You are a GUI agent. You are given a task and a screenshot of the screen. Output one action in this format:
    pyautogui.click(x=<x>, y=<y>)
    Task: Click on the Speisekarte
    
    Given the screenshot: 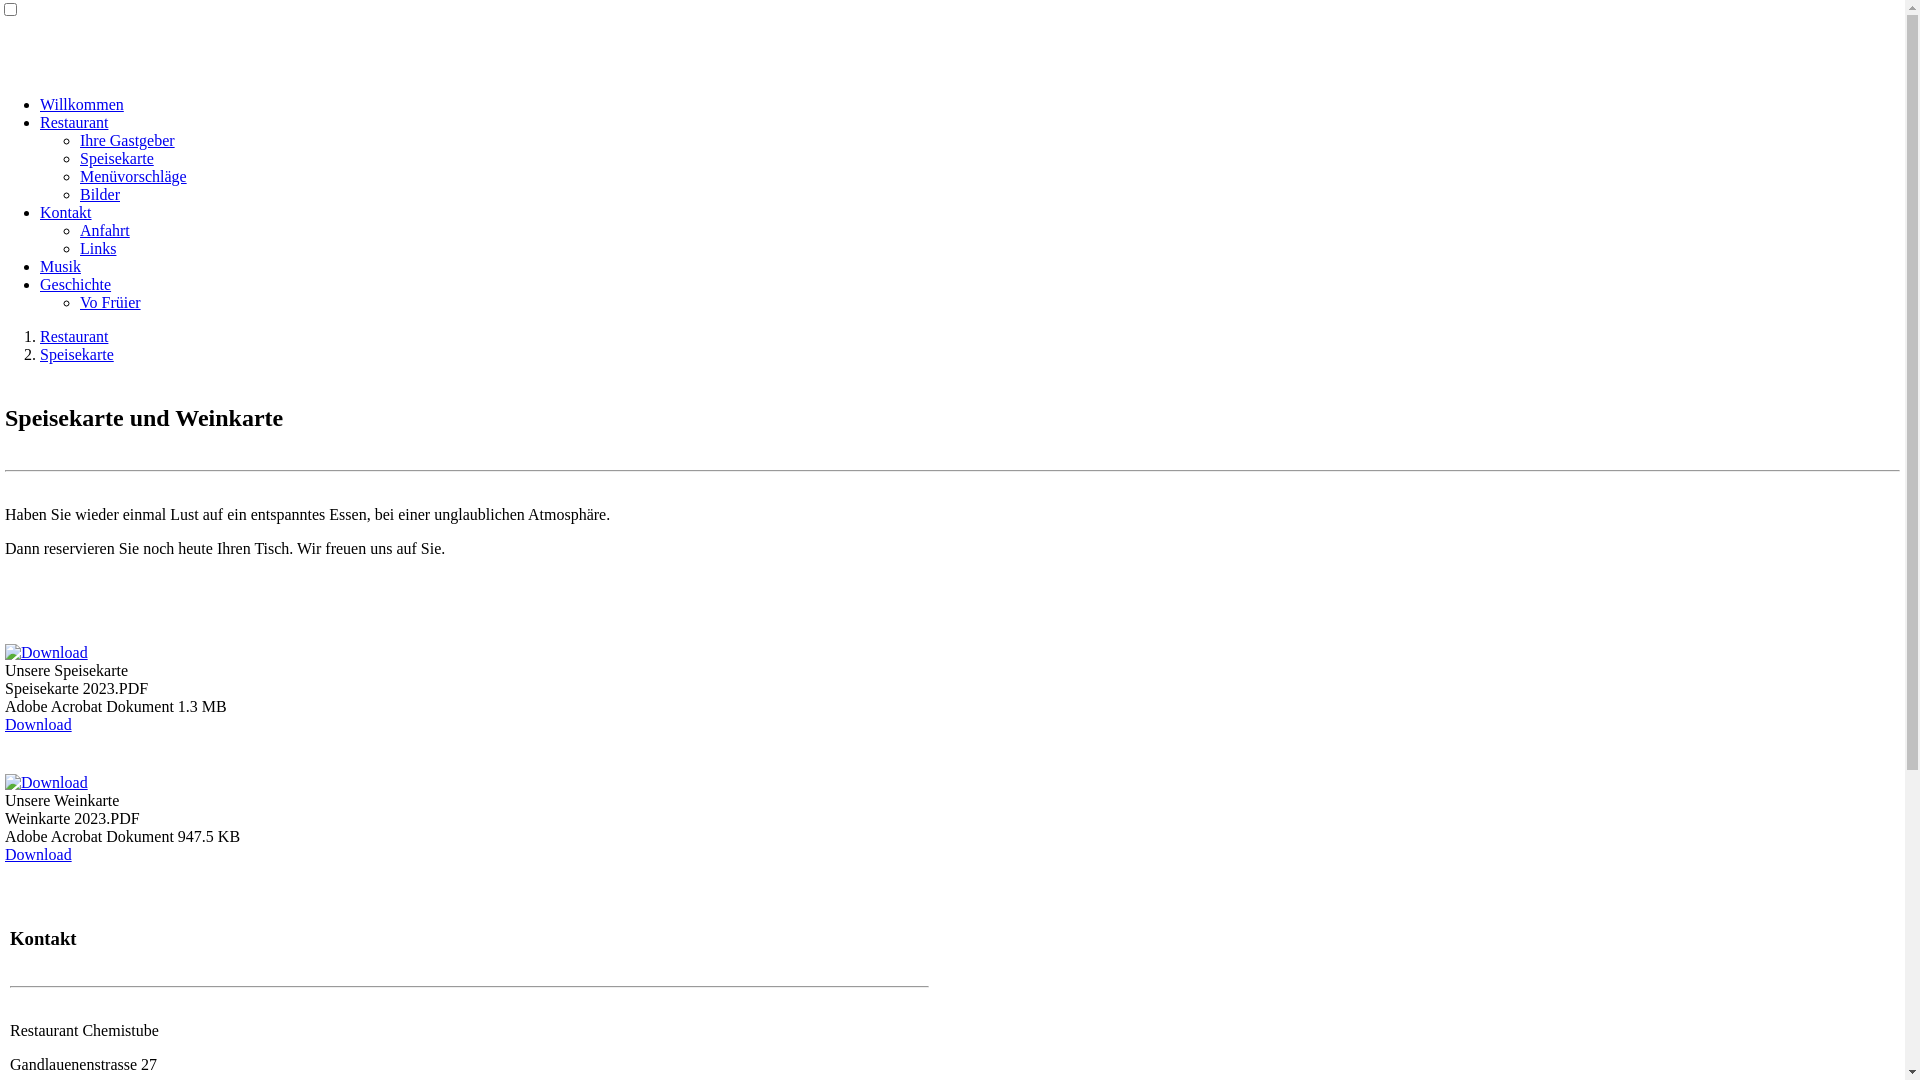 What is the action you would take?
    pyautogui.click(x=117, y=158)
    